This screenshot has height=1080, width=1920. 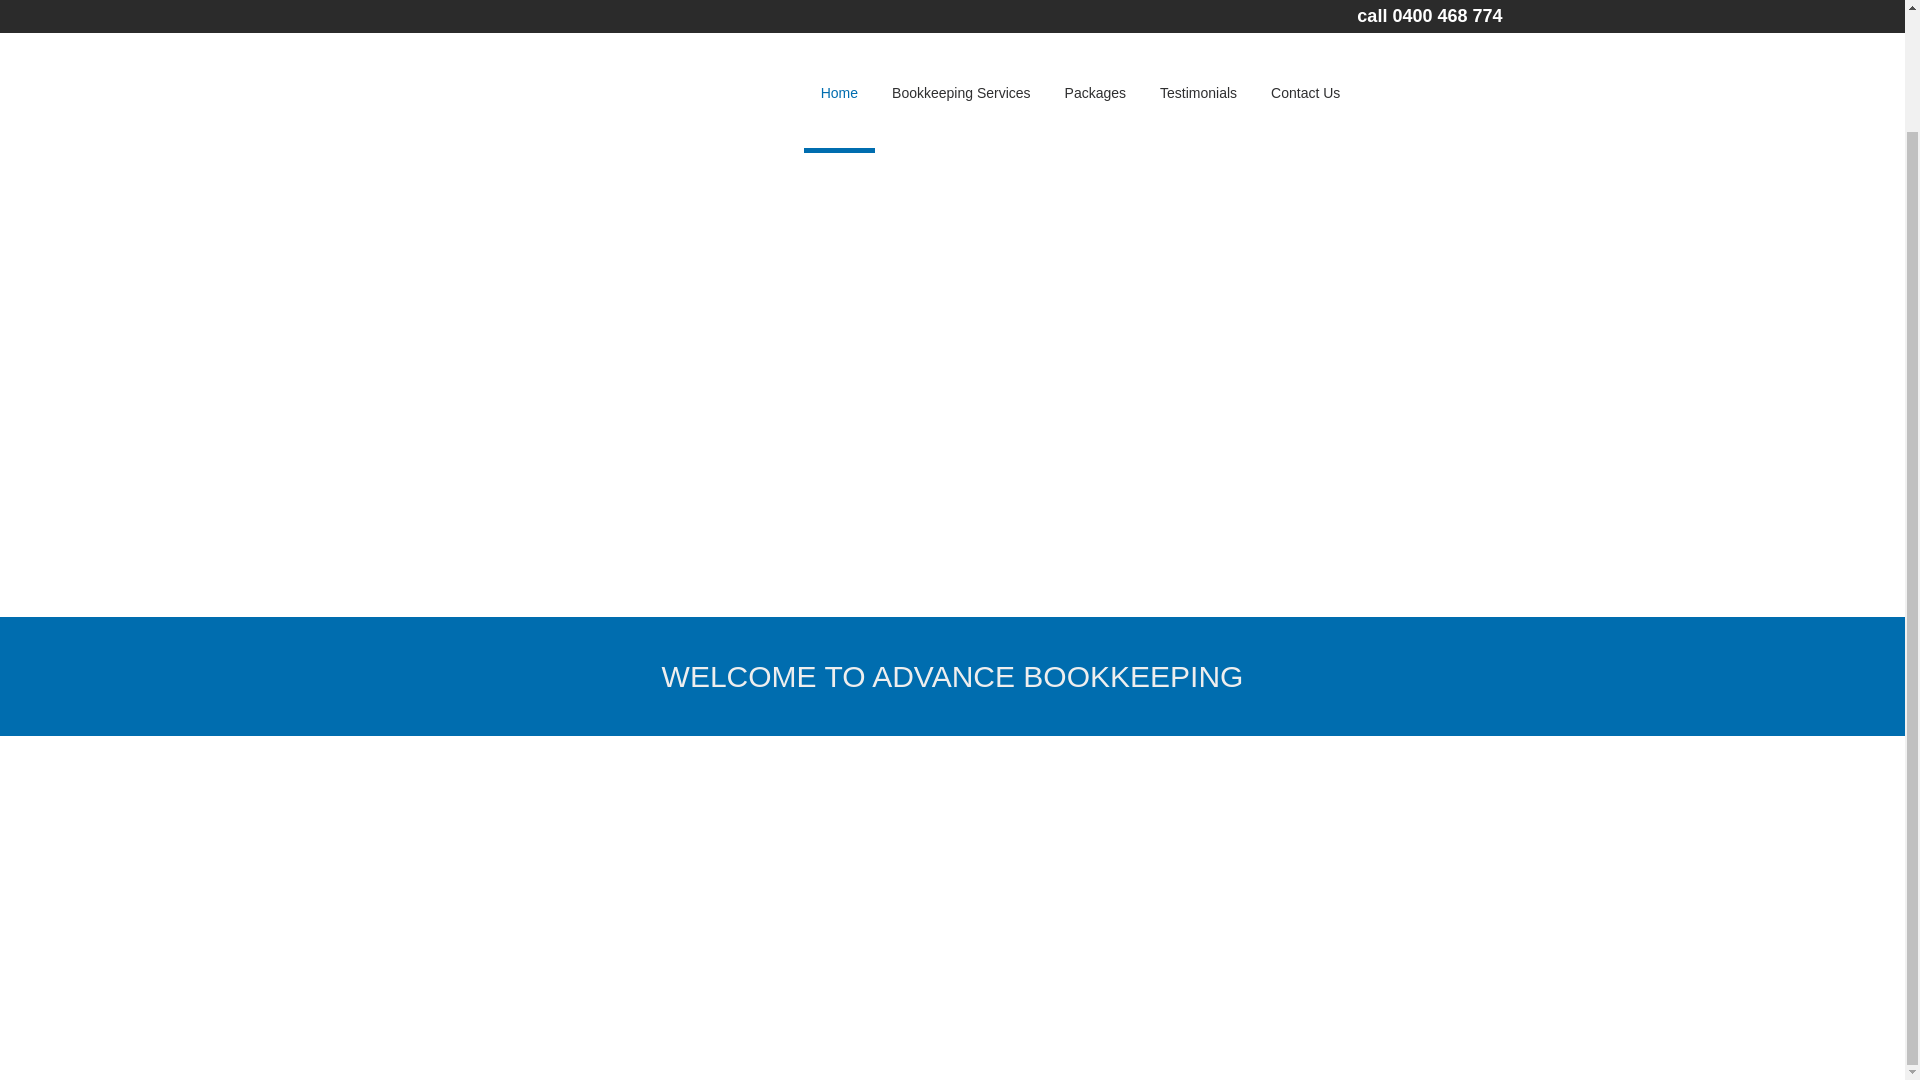 What do you see at coordinates (840, 8) in the screenshot?
I see `Home` at bounding box center [840, 8].